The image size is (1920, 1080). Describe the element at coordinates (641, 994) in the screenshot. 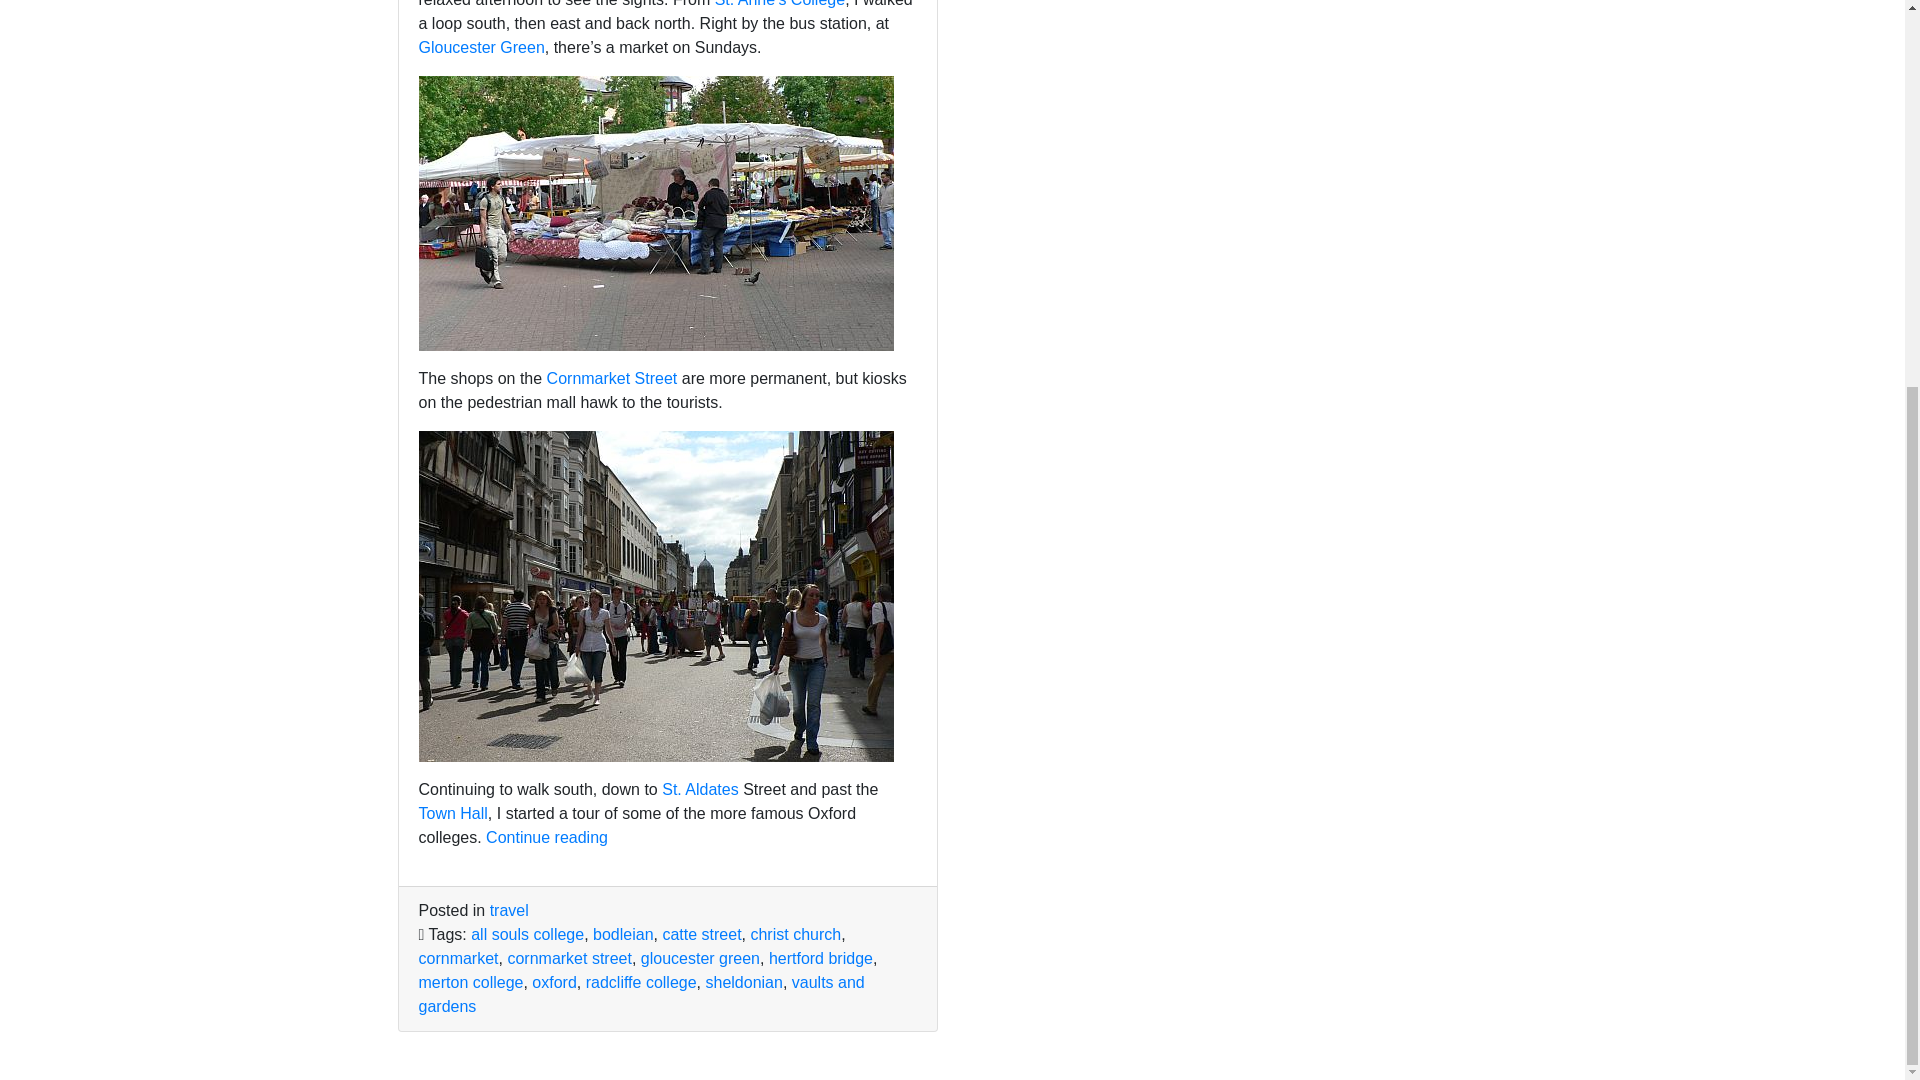

I see `vaults and gardens` at that location.